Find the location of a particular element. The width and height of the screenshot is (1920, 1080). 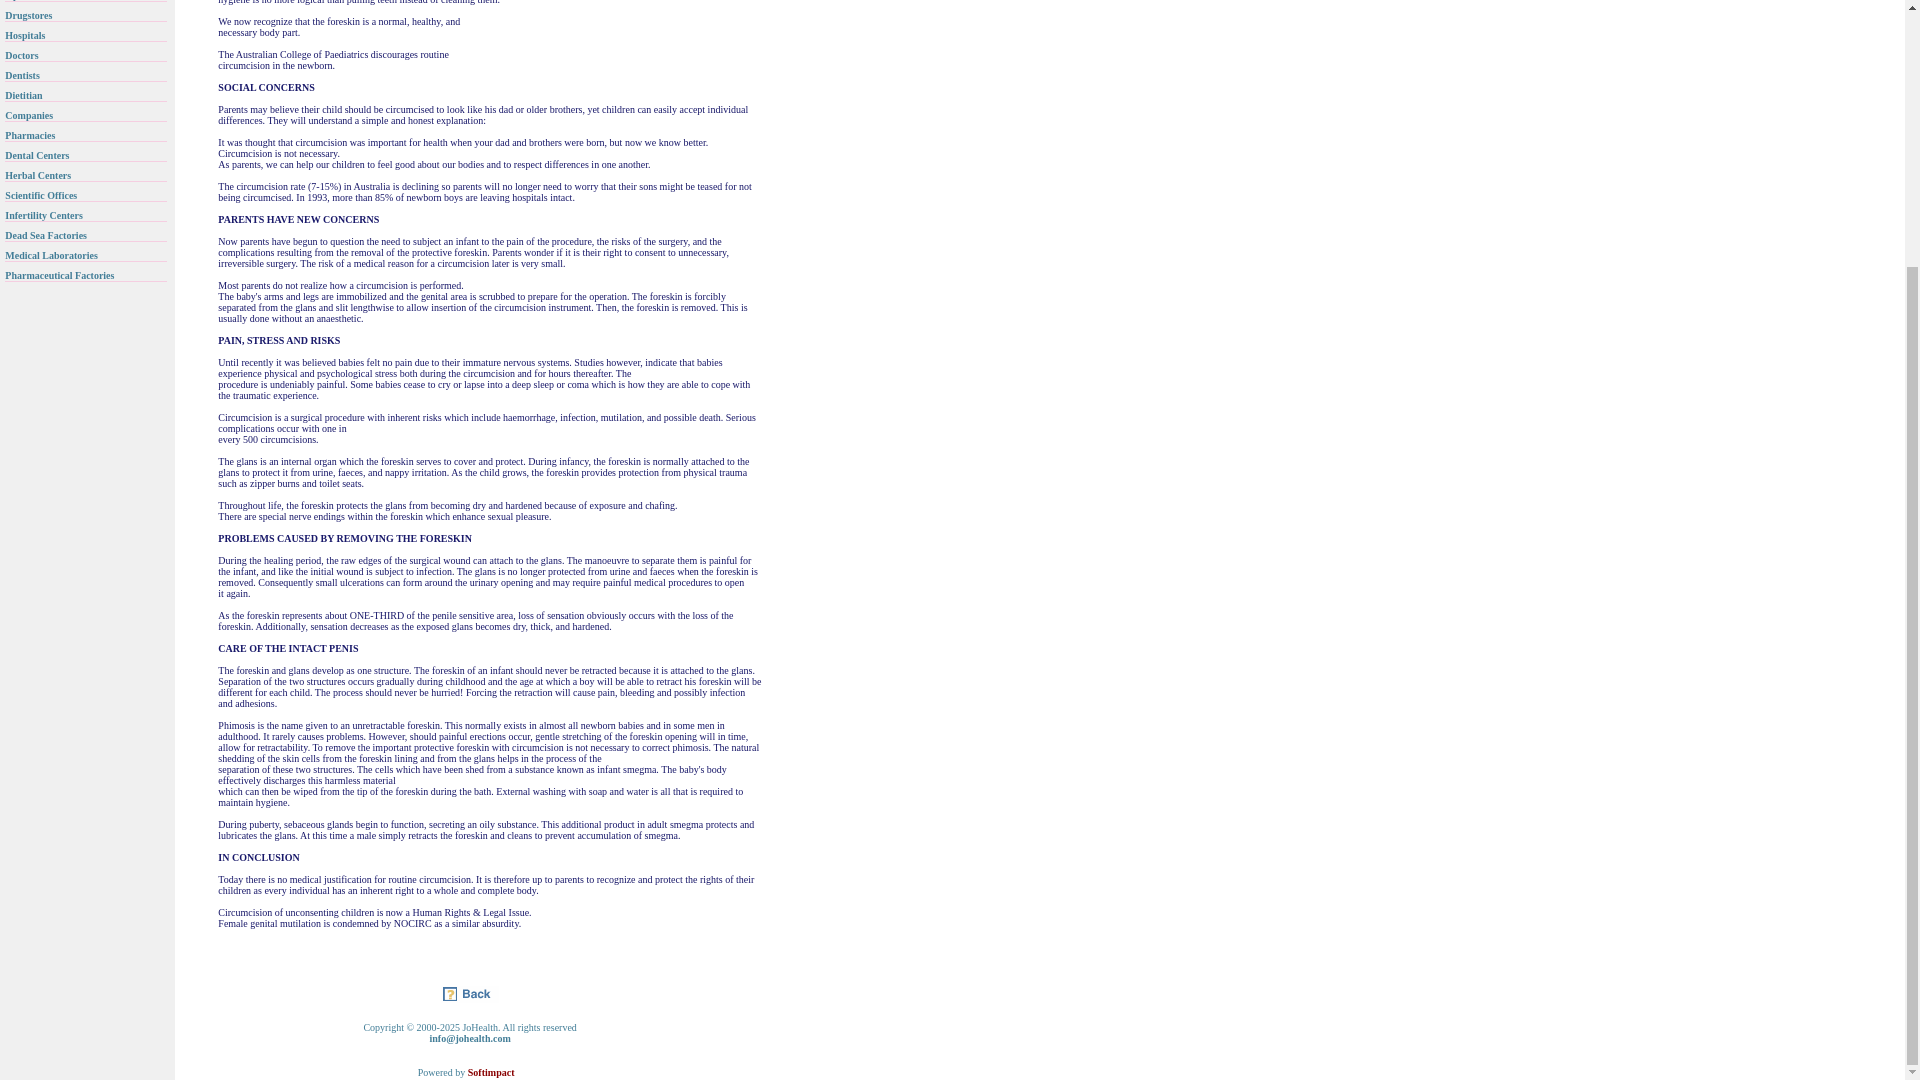

Softimpact is located at coordinates (491, 1070).